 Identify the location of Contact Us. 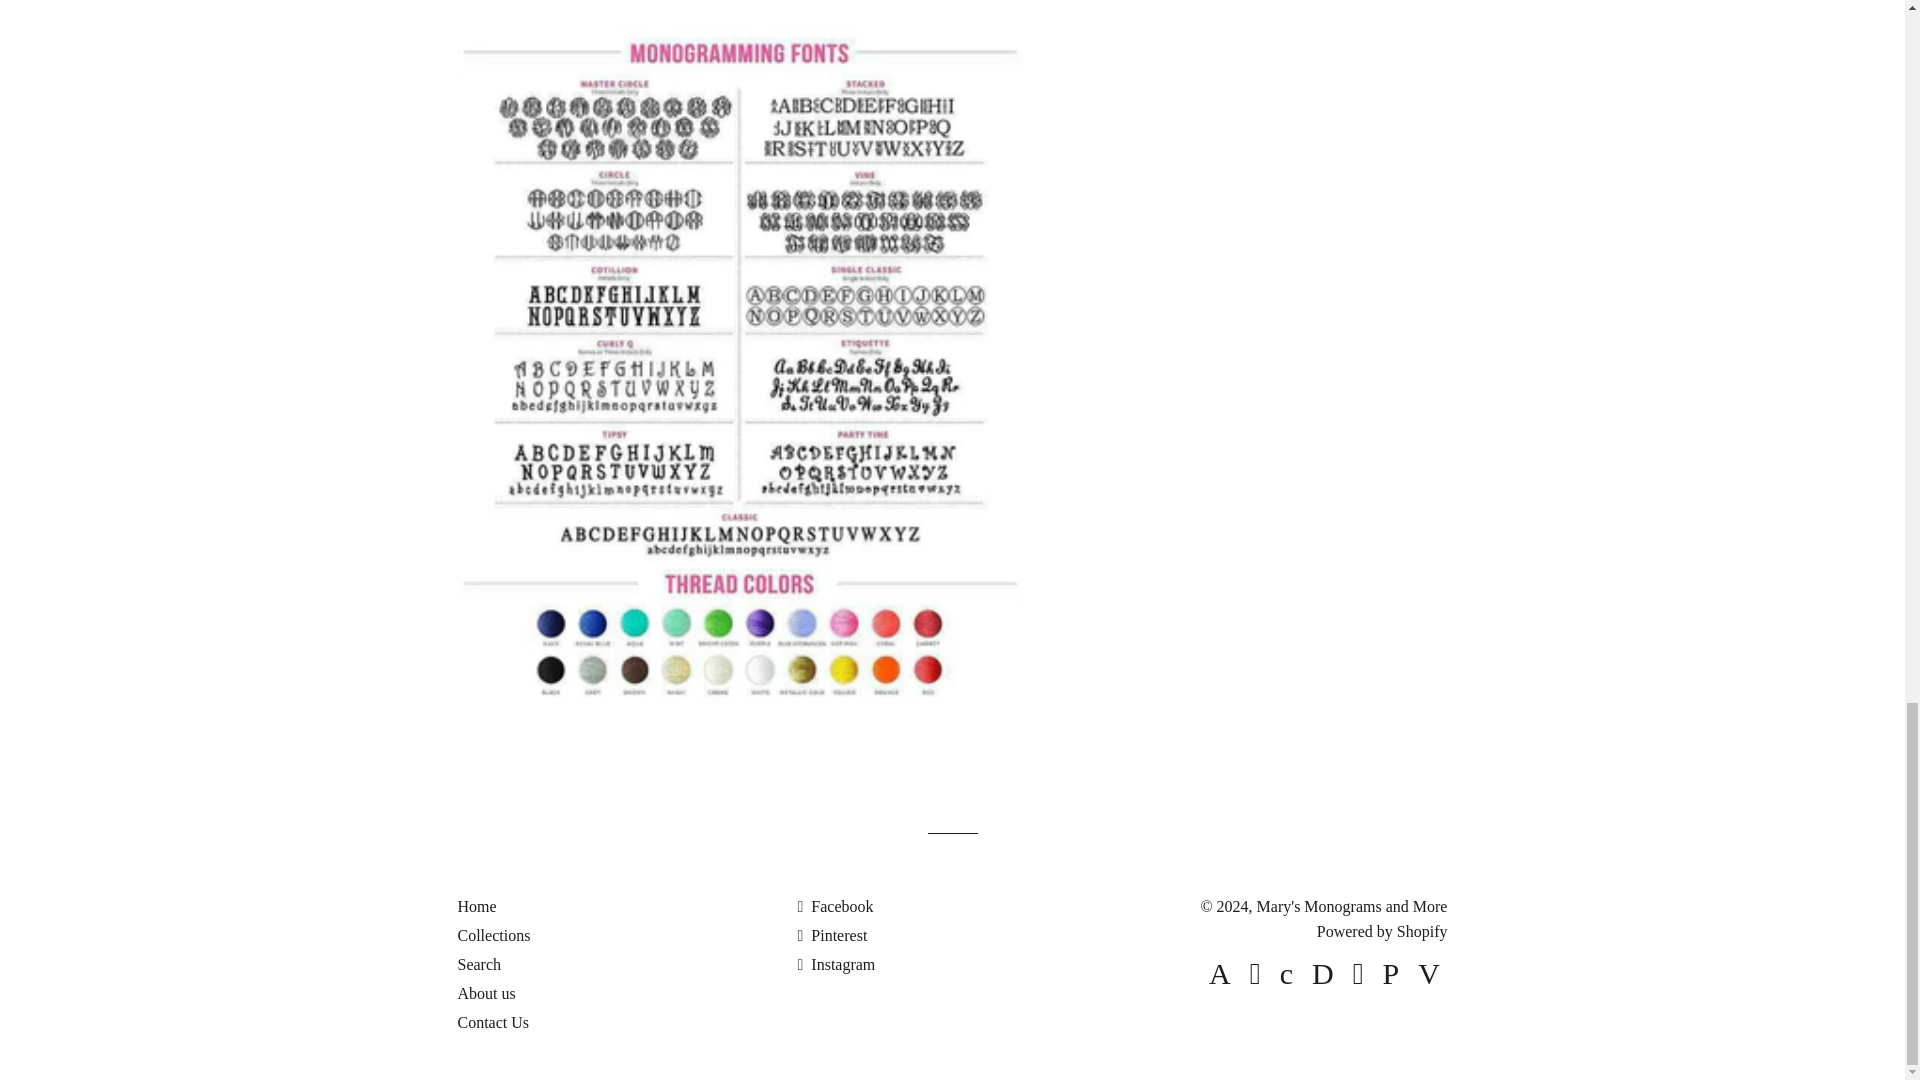
(494, 1022).